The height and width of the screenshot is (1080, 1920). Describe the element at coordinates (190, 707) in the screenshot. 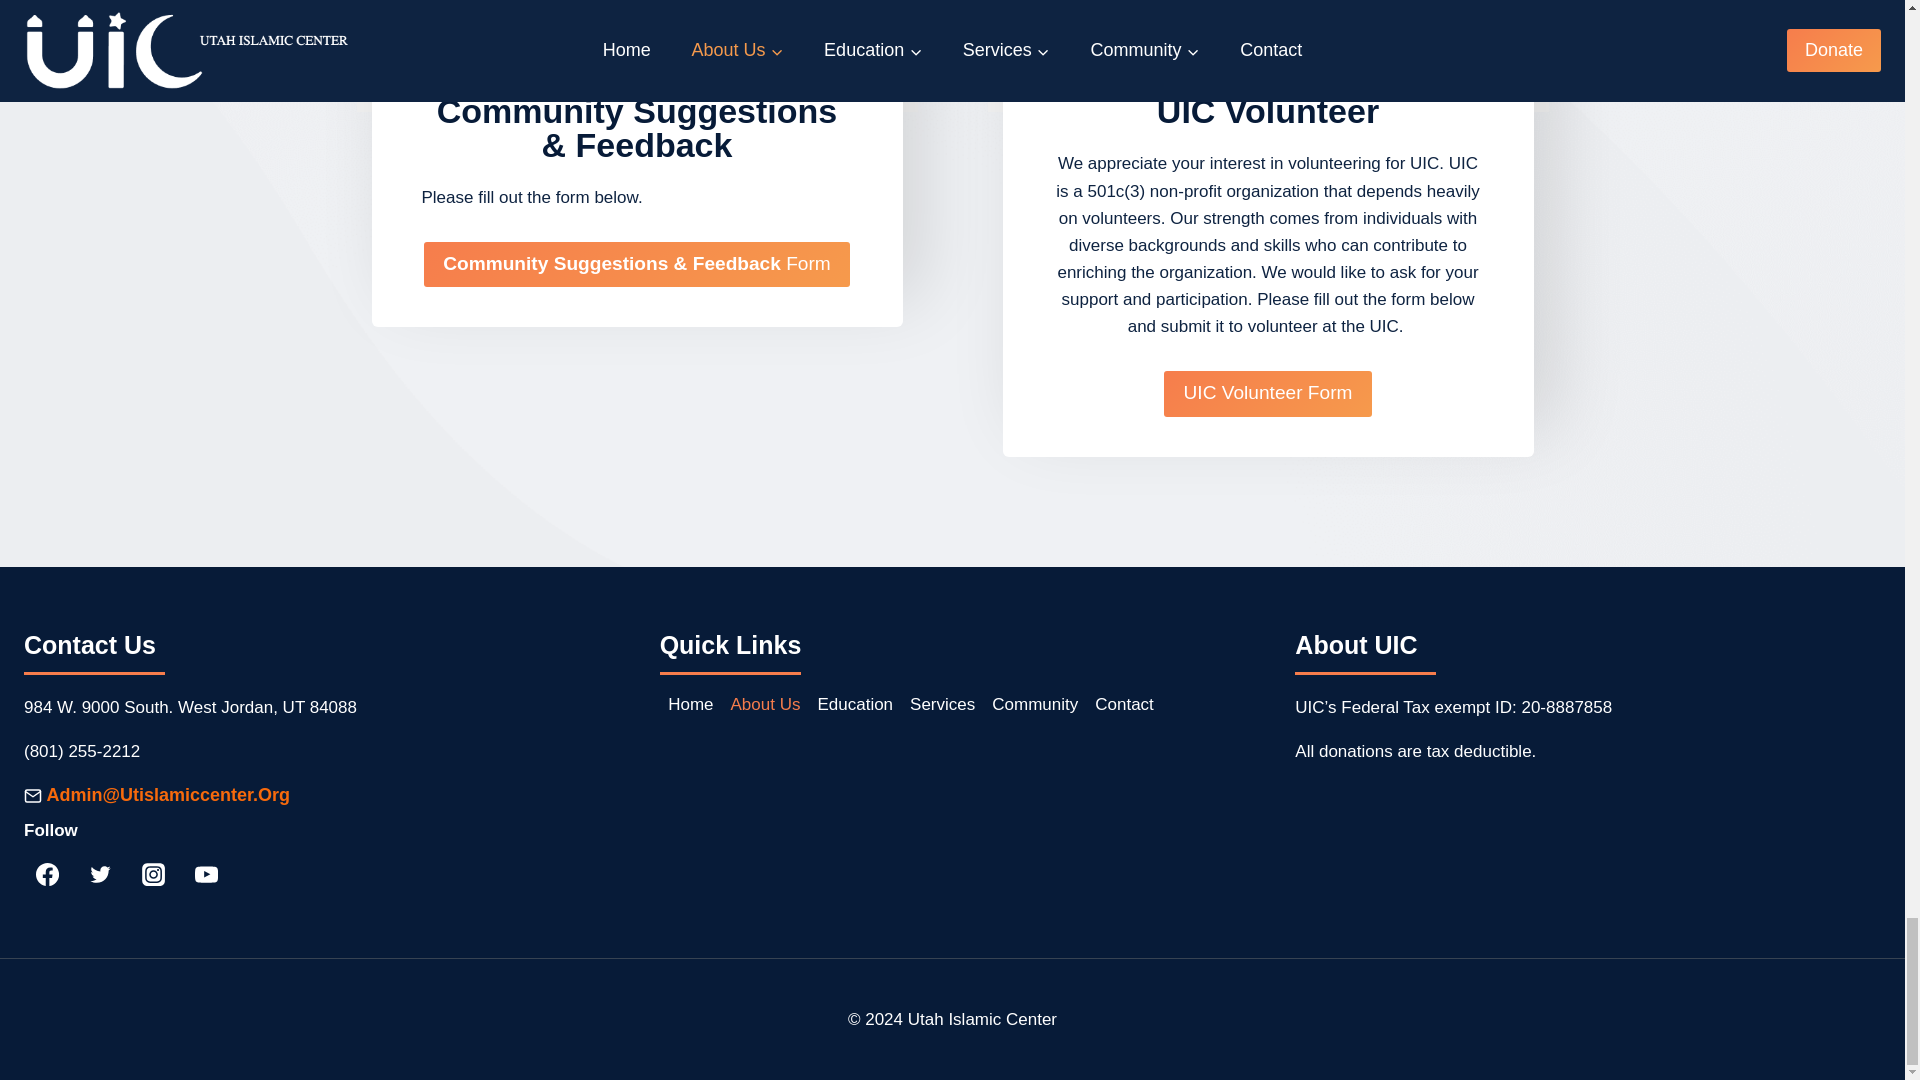

I see `984 W. 9000 South. West Jordan, UT 84088` at that location.